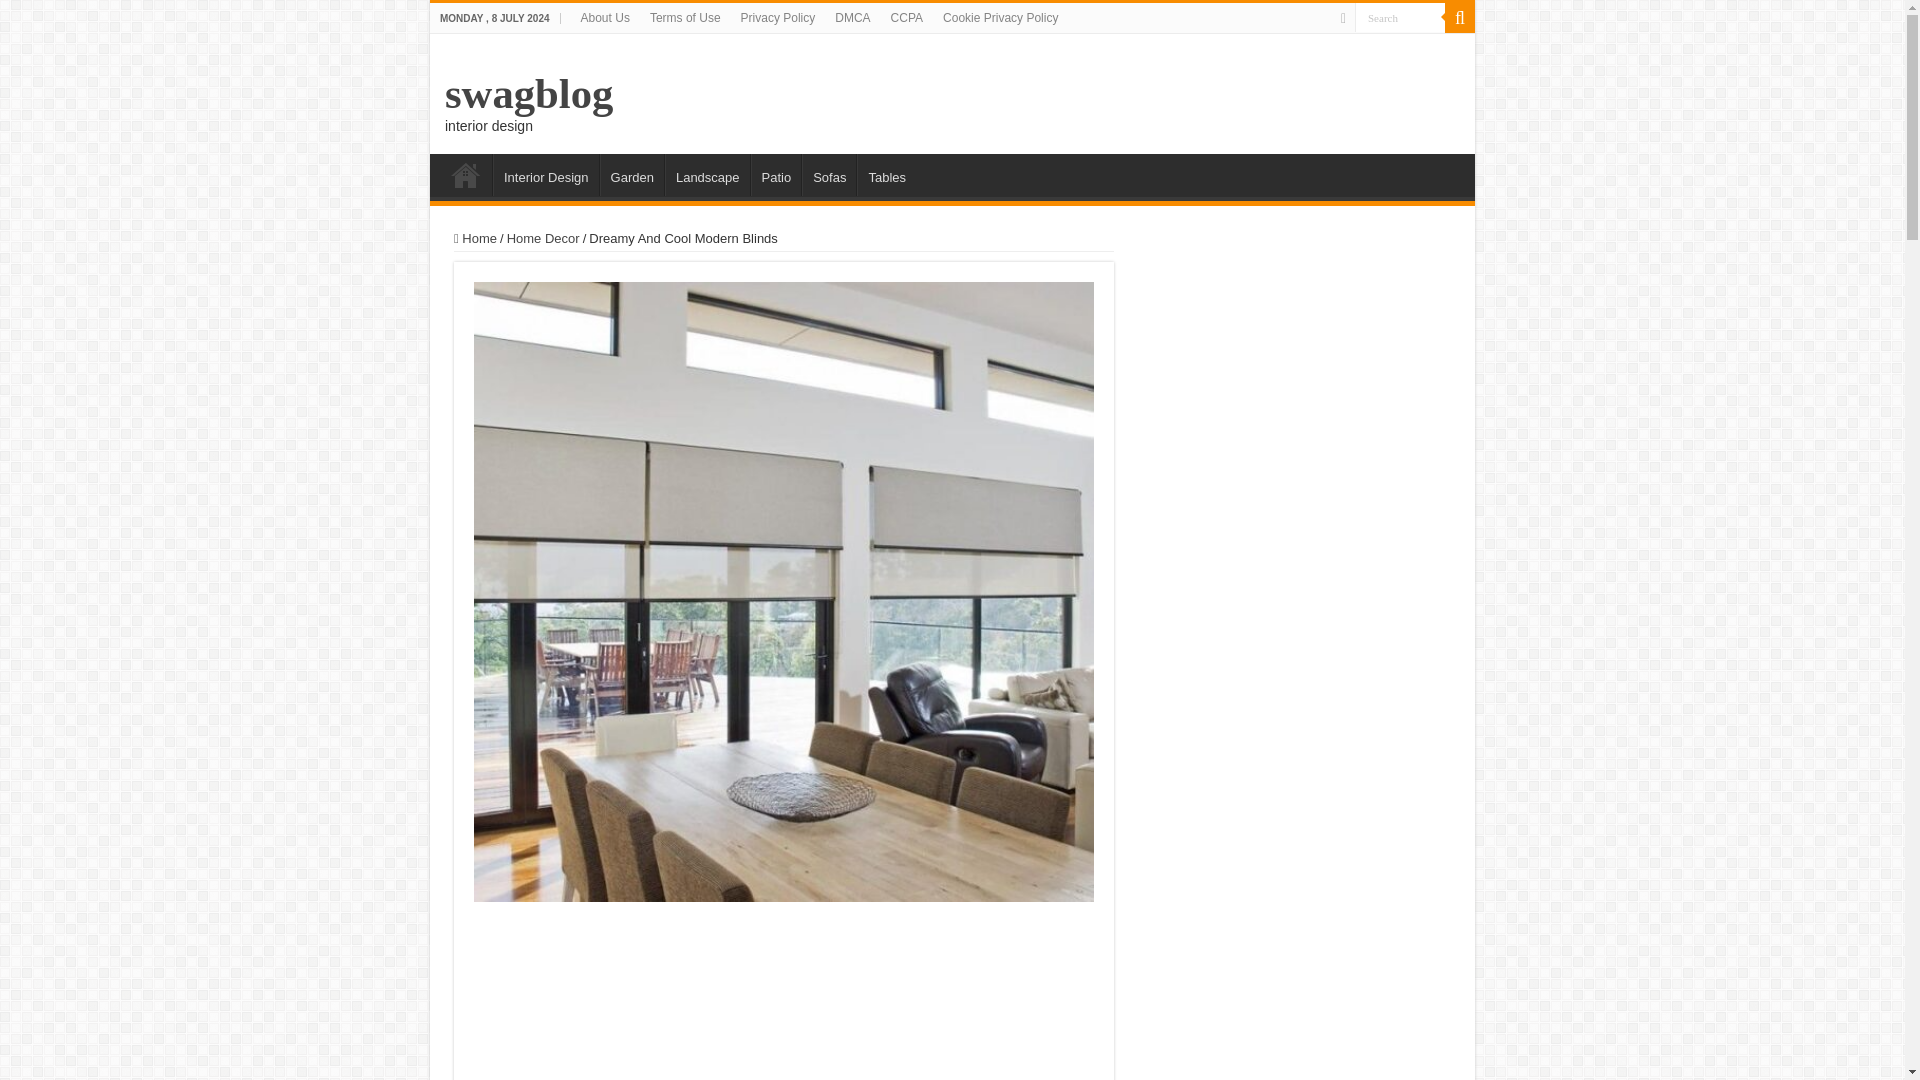  What do you see at coordinates (546, 174) in the screenshot?
I see `Interior Design` at bounding box center [546, 174].